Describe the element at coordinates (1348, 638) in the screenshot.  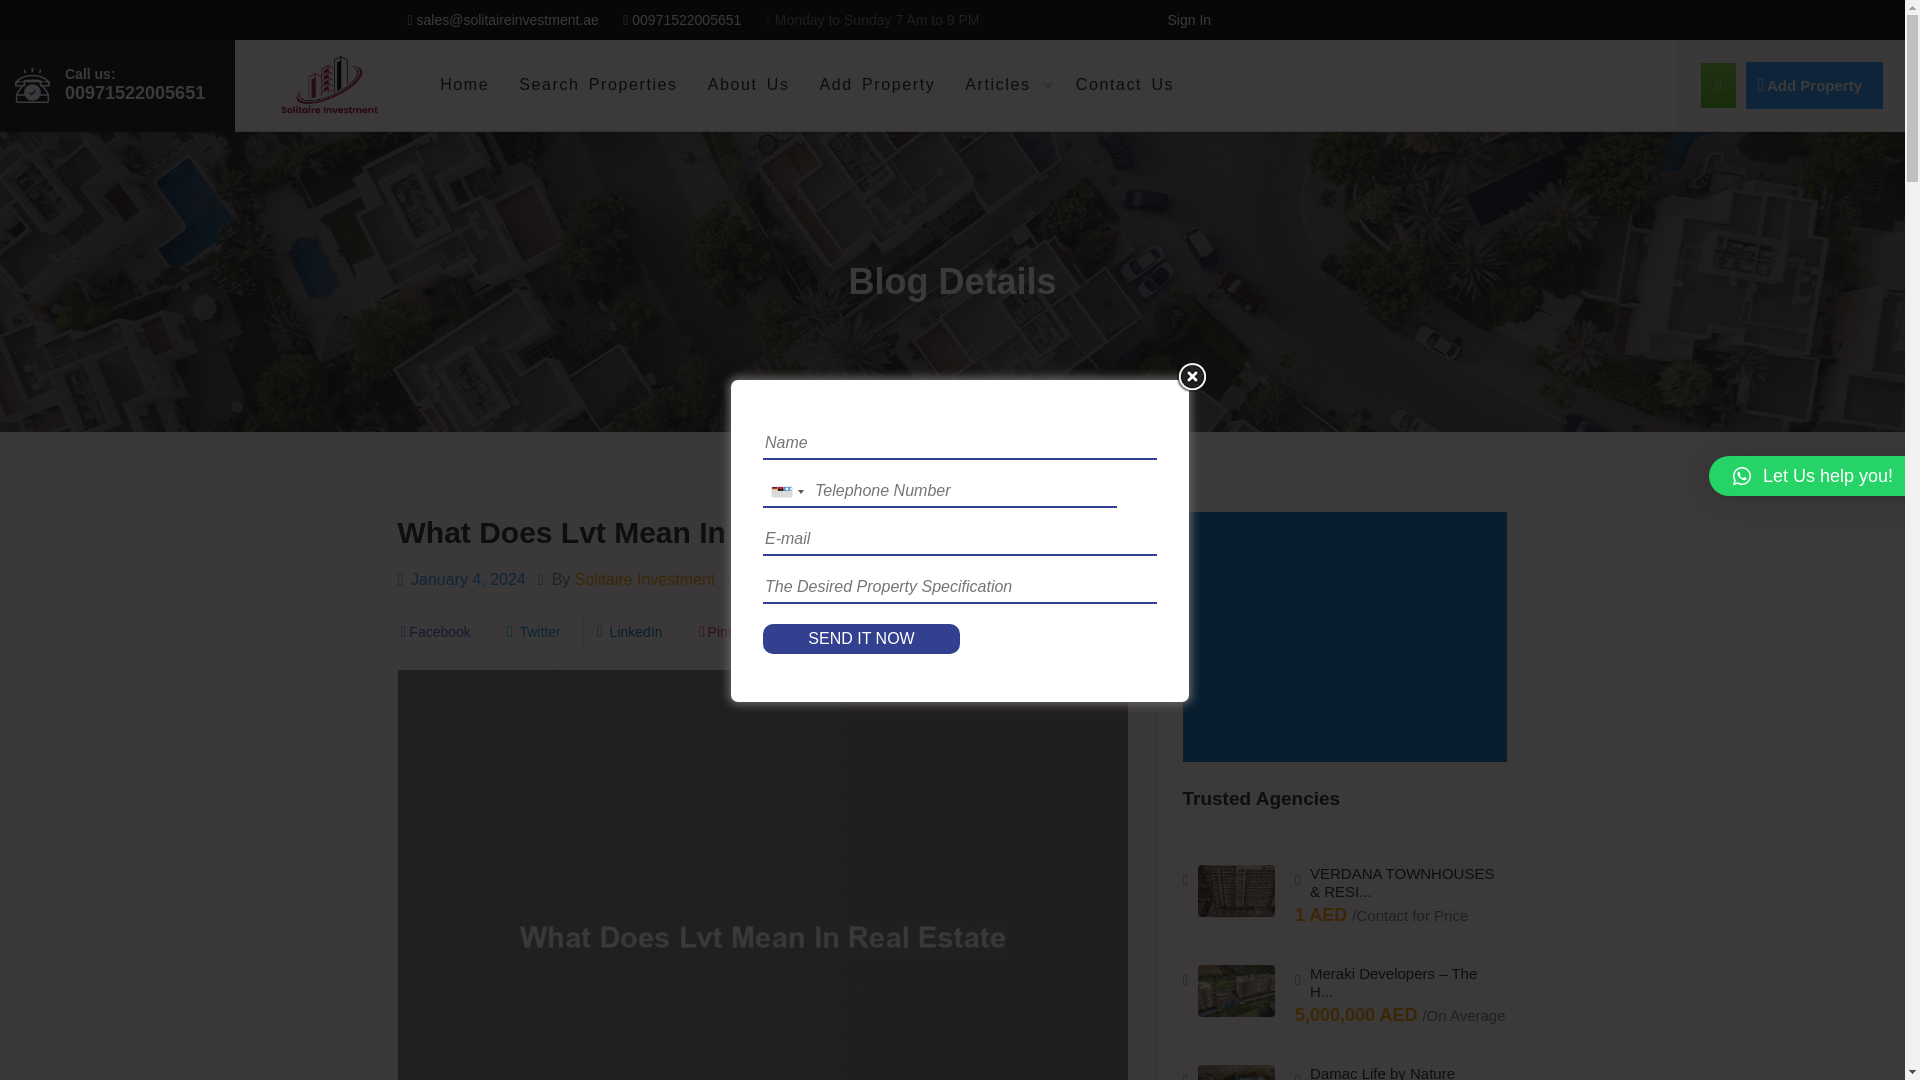
I see `Advertisement` at that location.